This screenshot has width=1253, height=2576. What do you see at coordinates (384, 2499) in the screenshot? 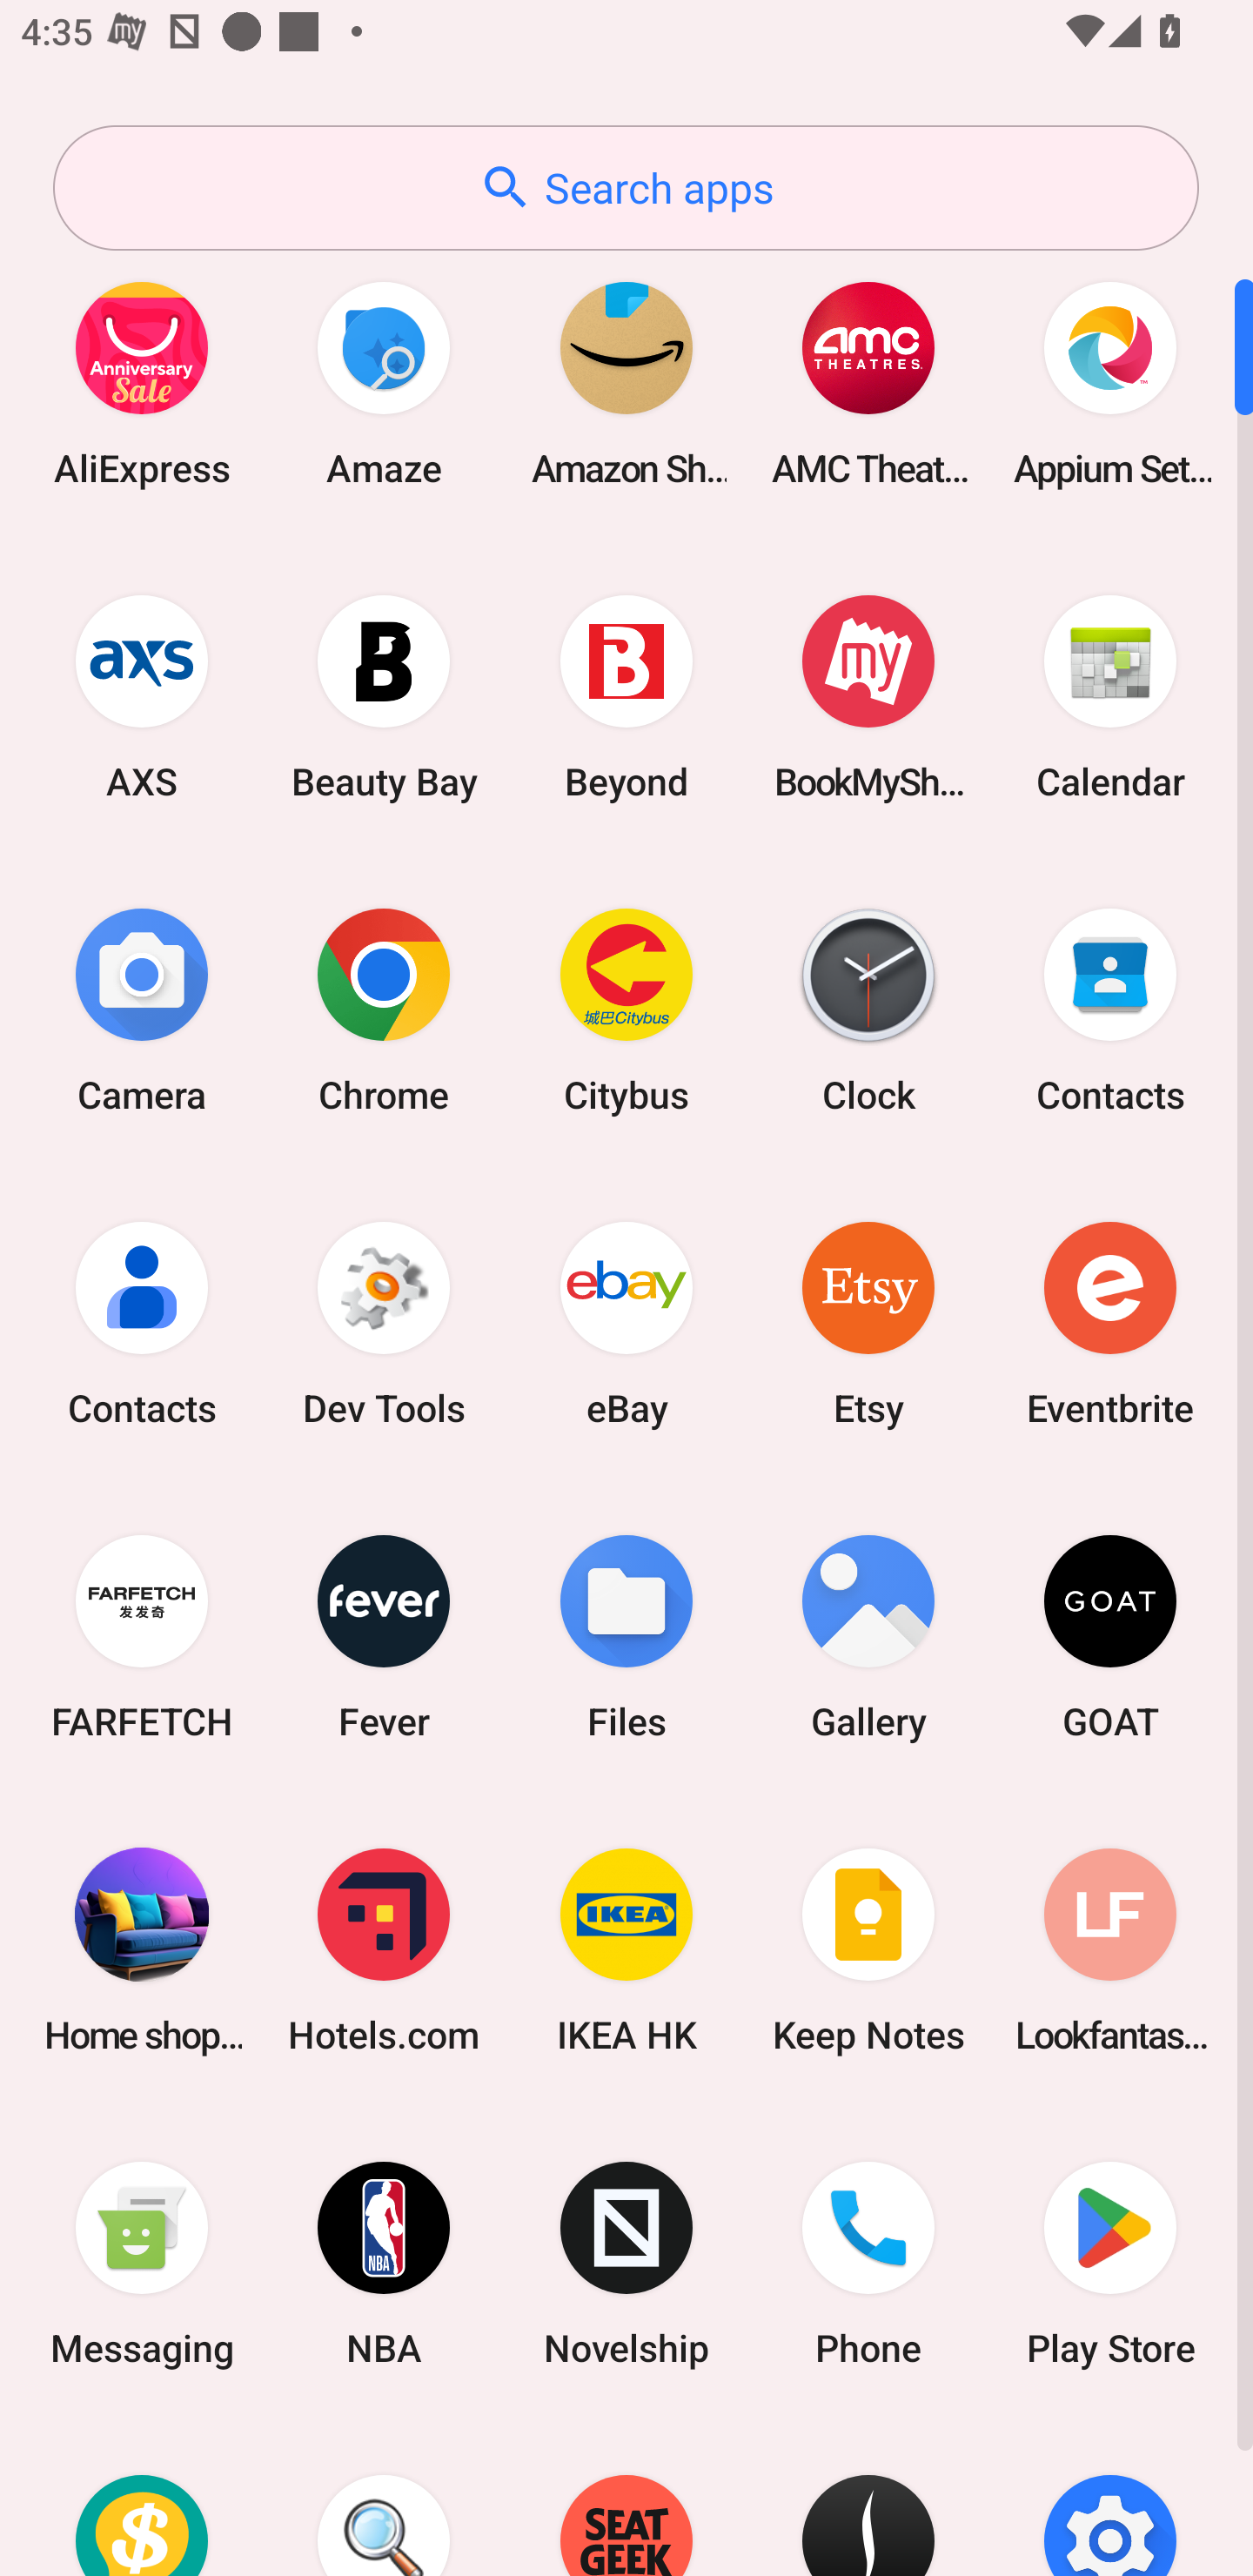
I see `Search` at bounding box center [384, 2499].